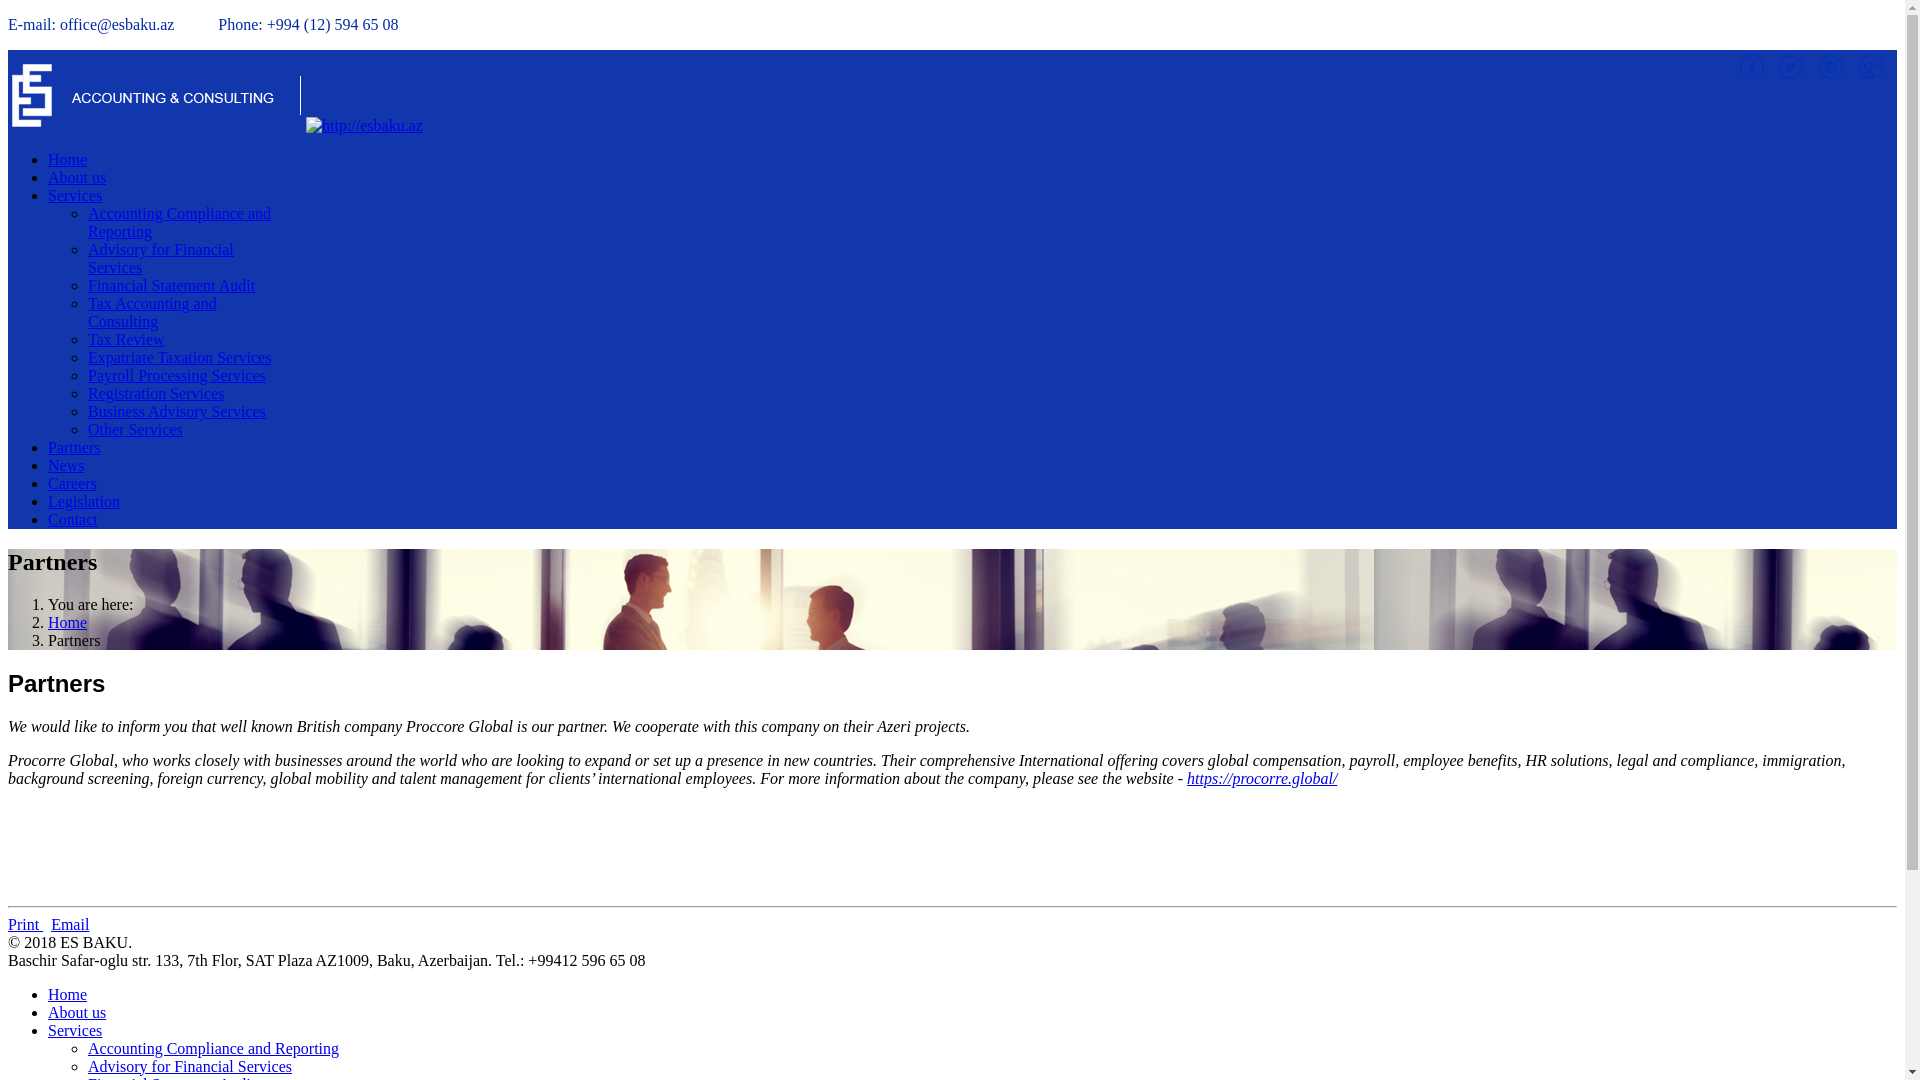 The height and width of the screenshot is (1080, 1920). What do you see at coordinates (190, 1066) in the screenshot?
I see `Advisory for Financial Services` at bounding box center [190, 1066].